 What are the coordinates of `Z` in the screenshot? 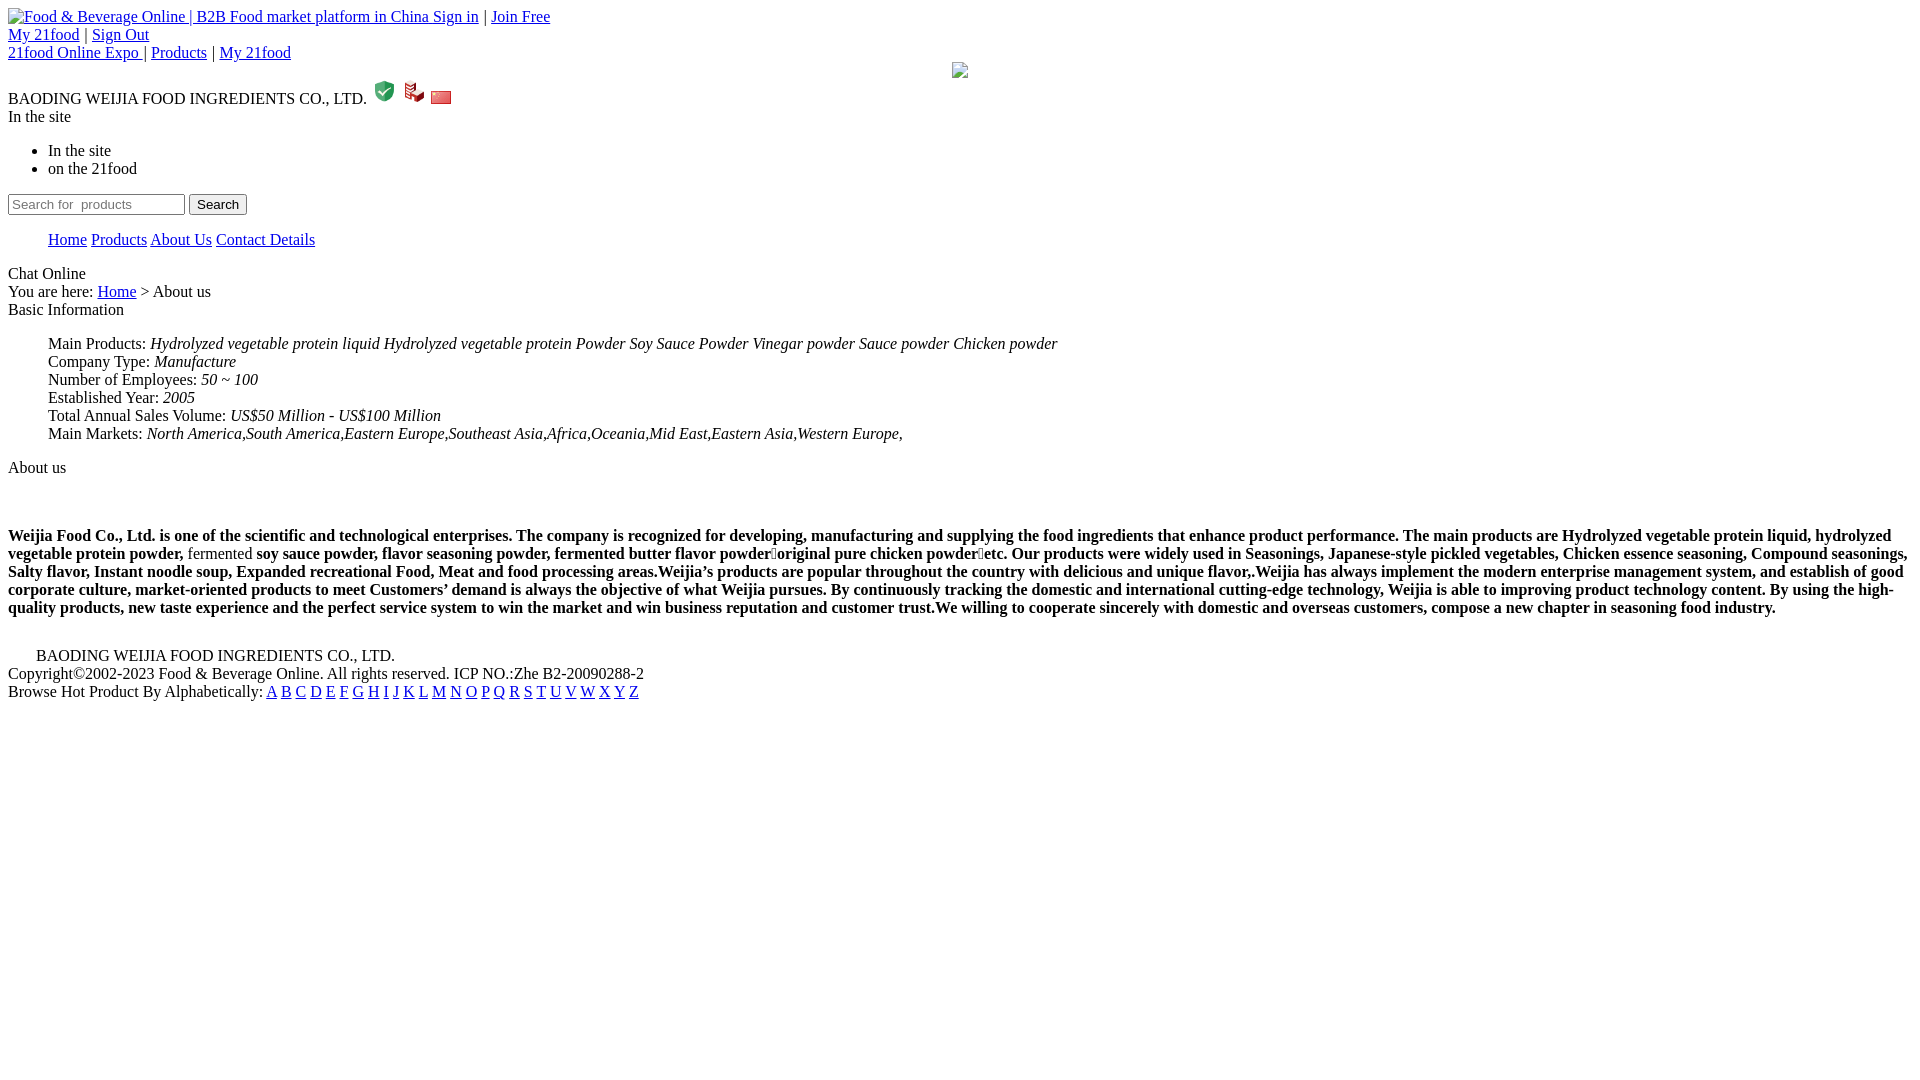 It's located at (634, 692).